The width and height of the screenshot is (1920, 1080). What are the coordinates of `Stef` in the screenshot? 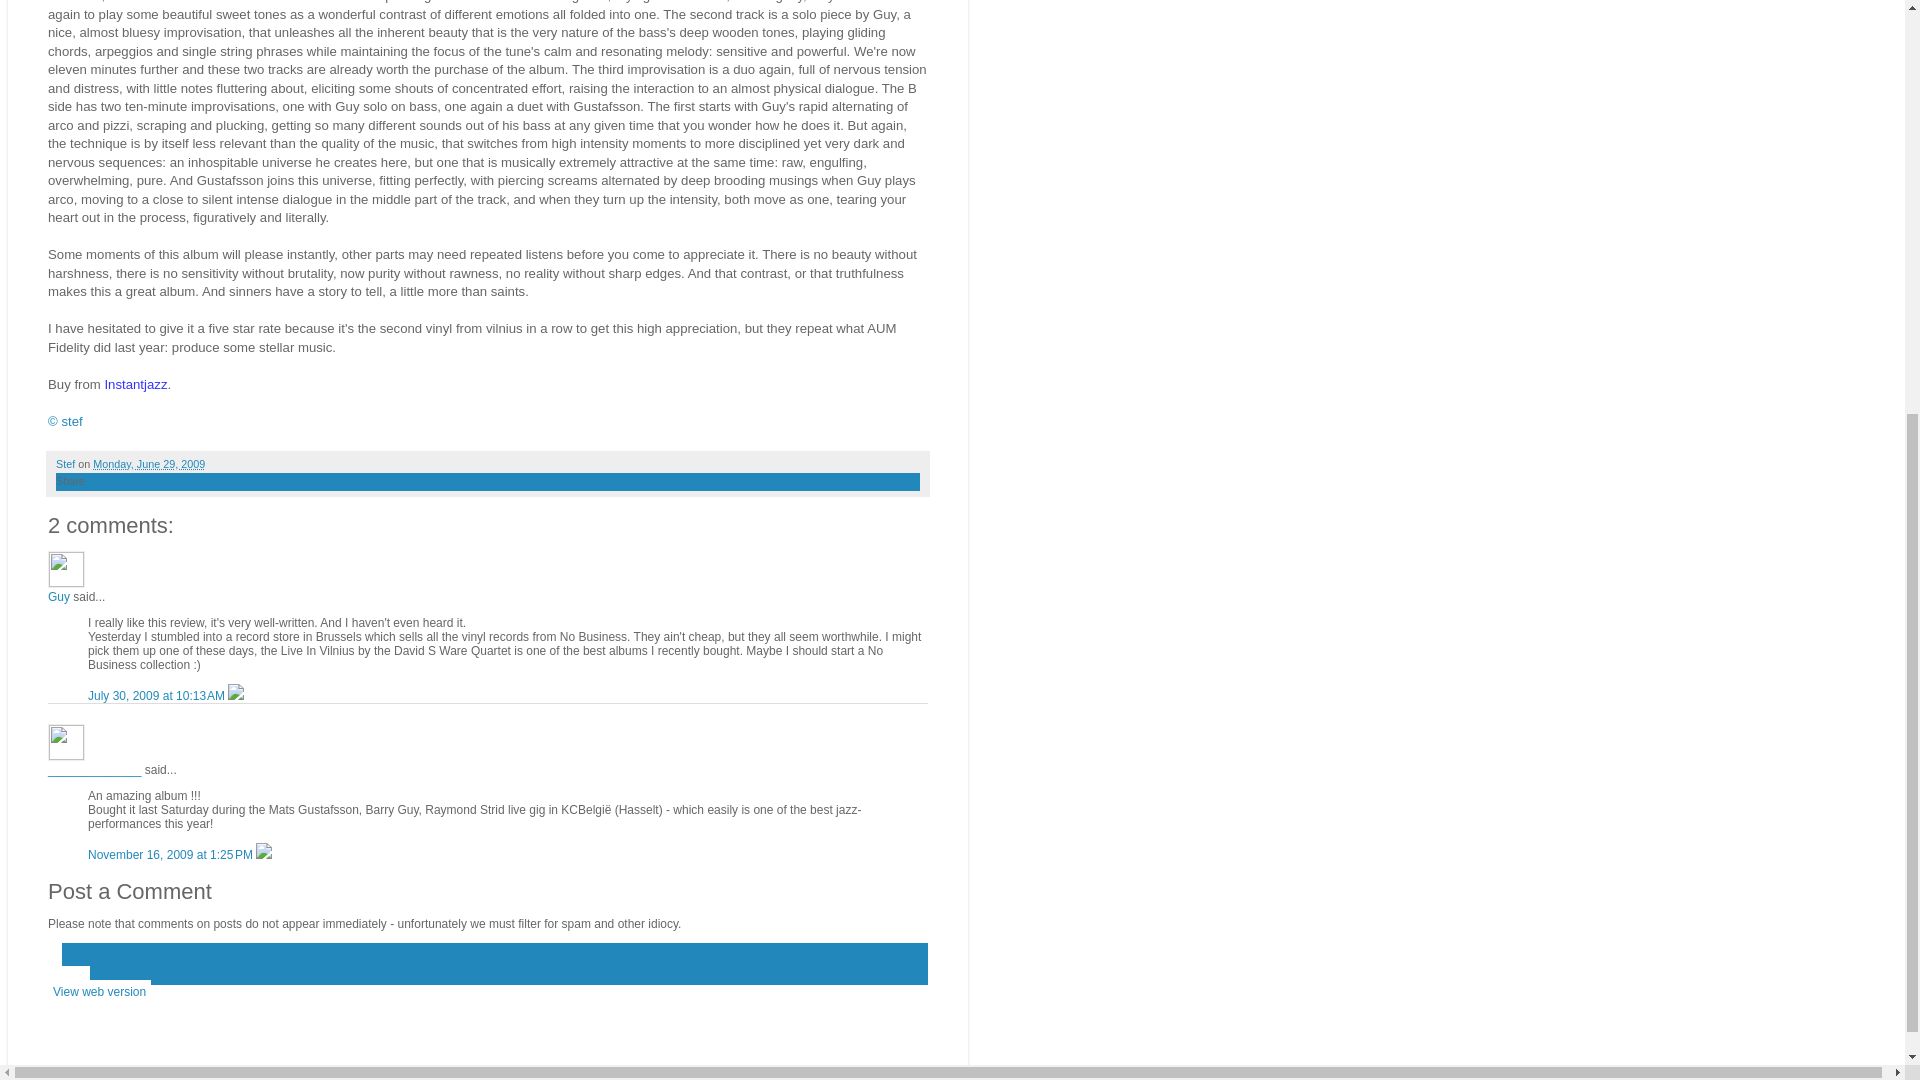 It's located at (66, 463).